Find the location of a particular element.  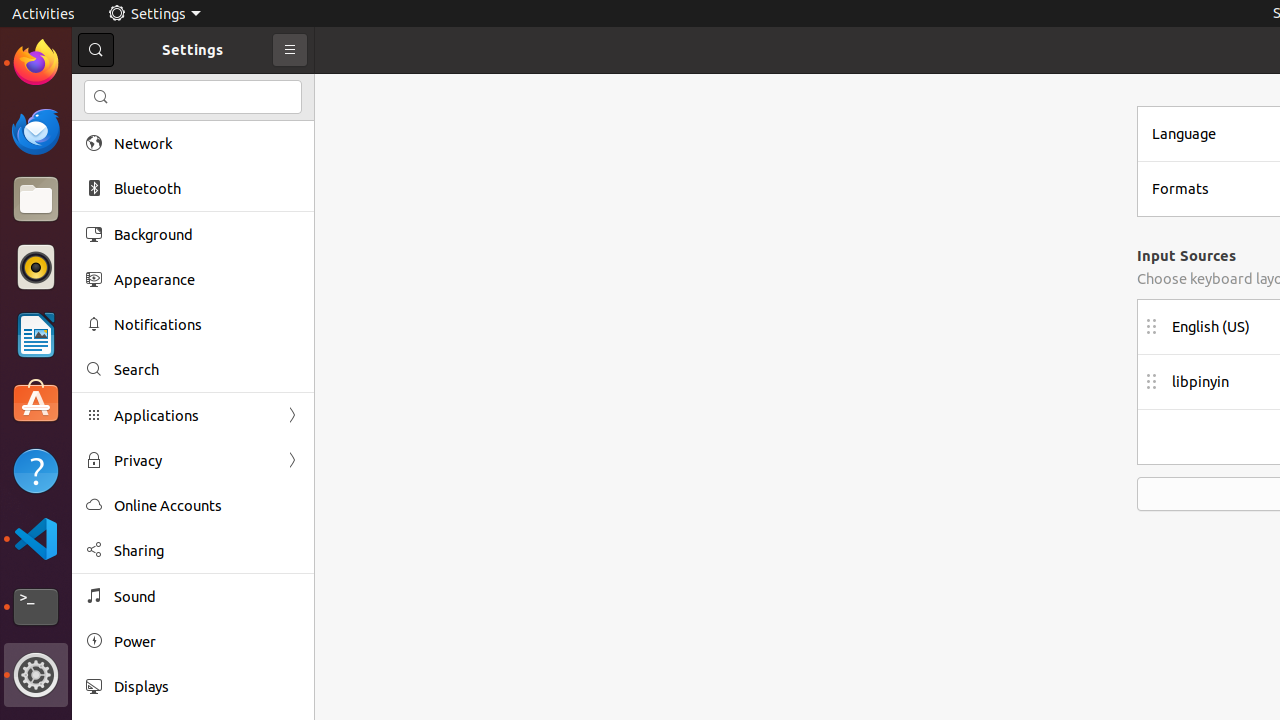

Online Accounts is located at coordinates (207, 506).